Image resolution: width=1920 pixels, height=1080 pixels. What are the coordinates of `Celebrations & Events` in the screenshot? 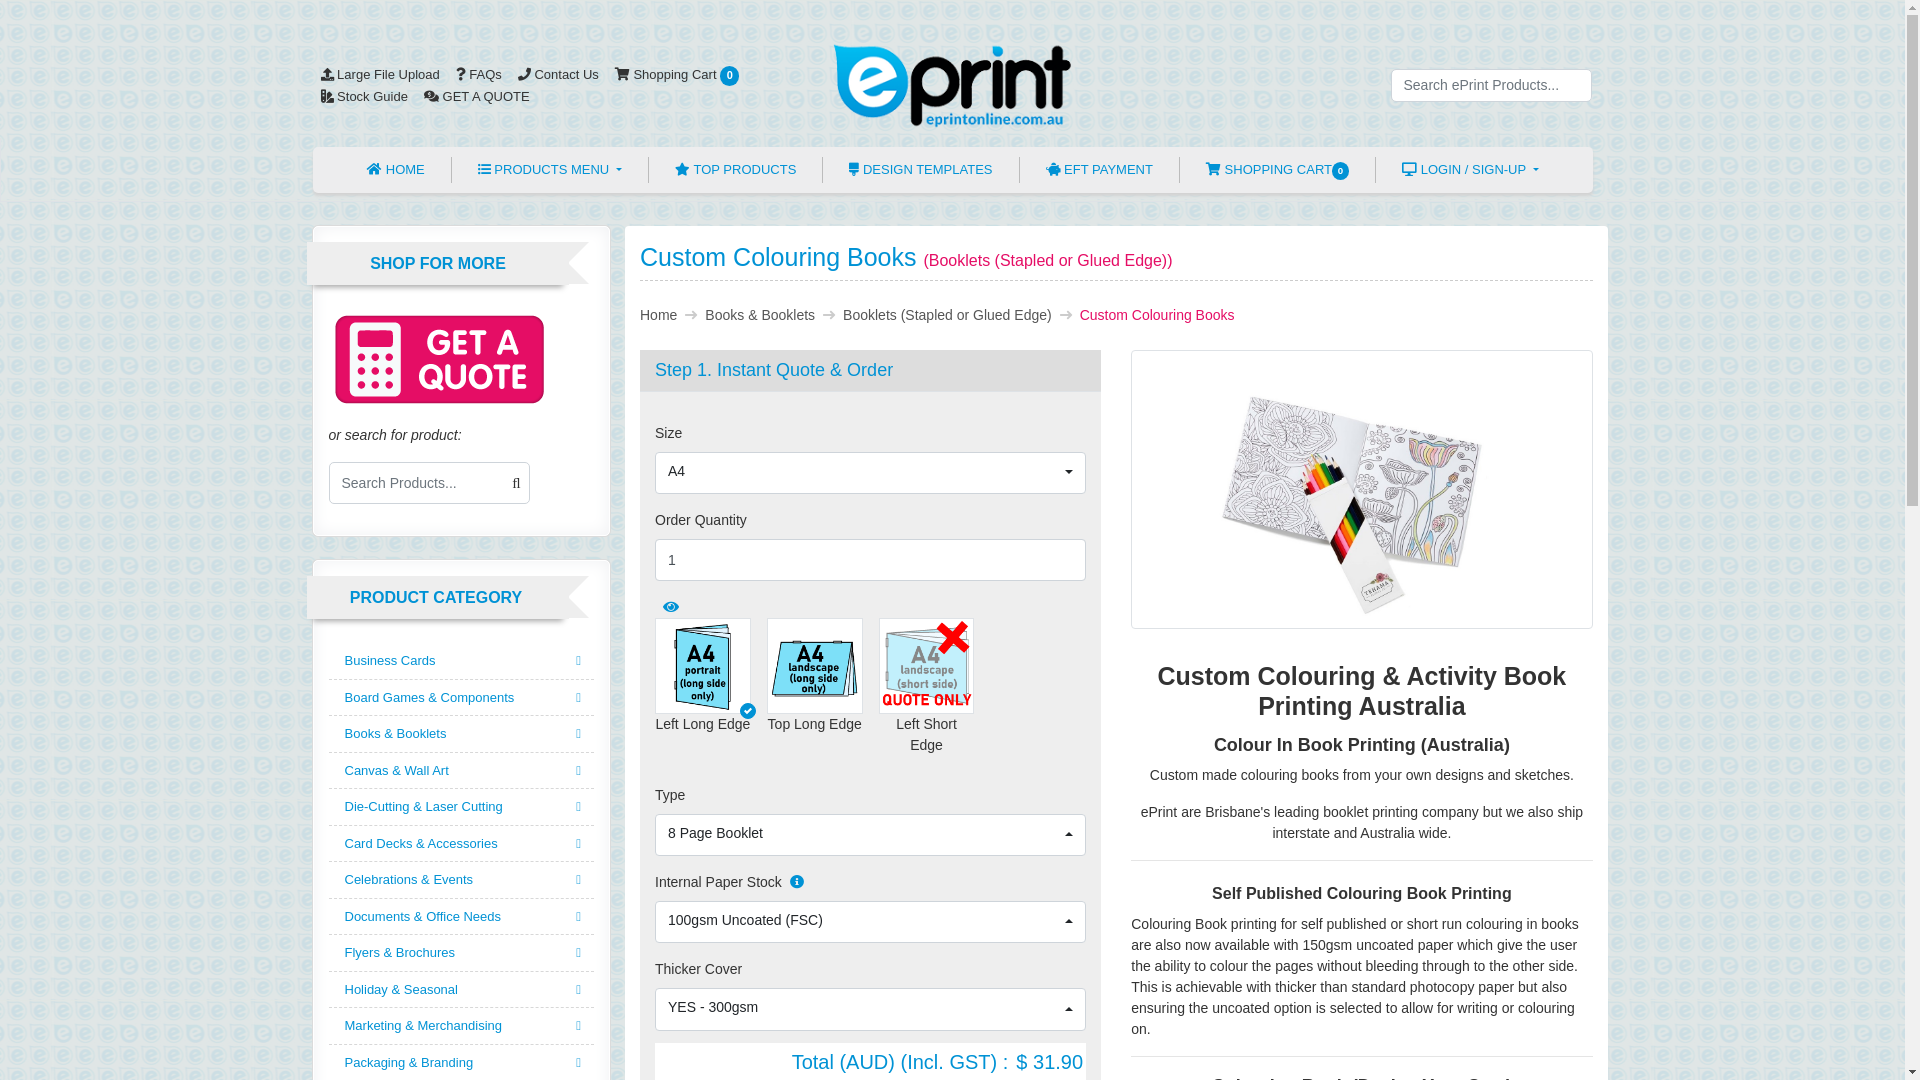 It's located at (461, 880).